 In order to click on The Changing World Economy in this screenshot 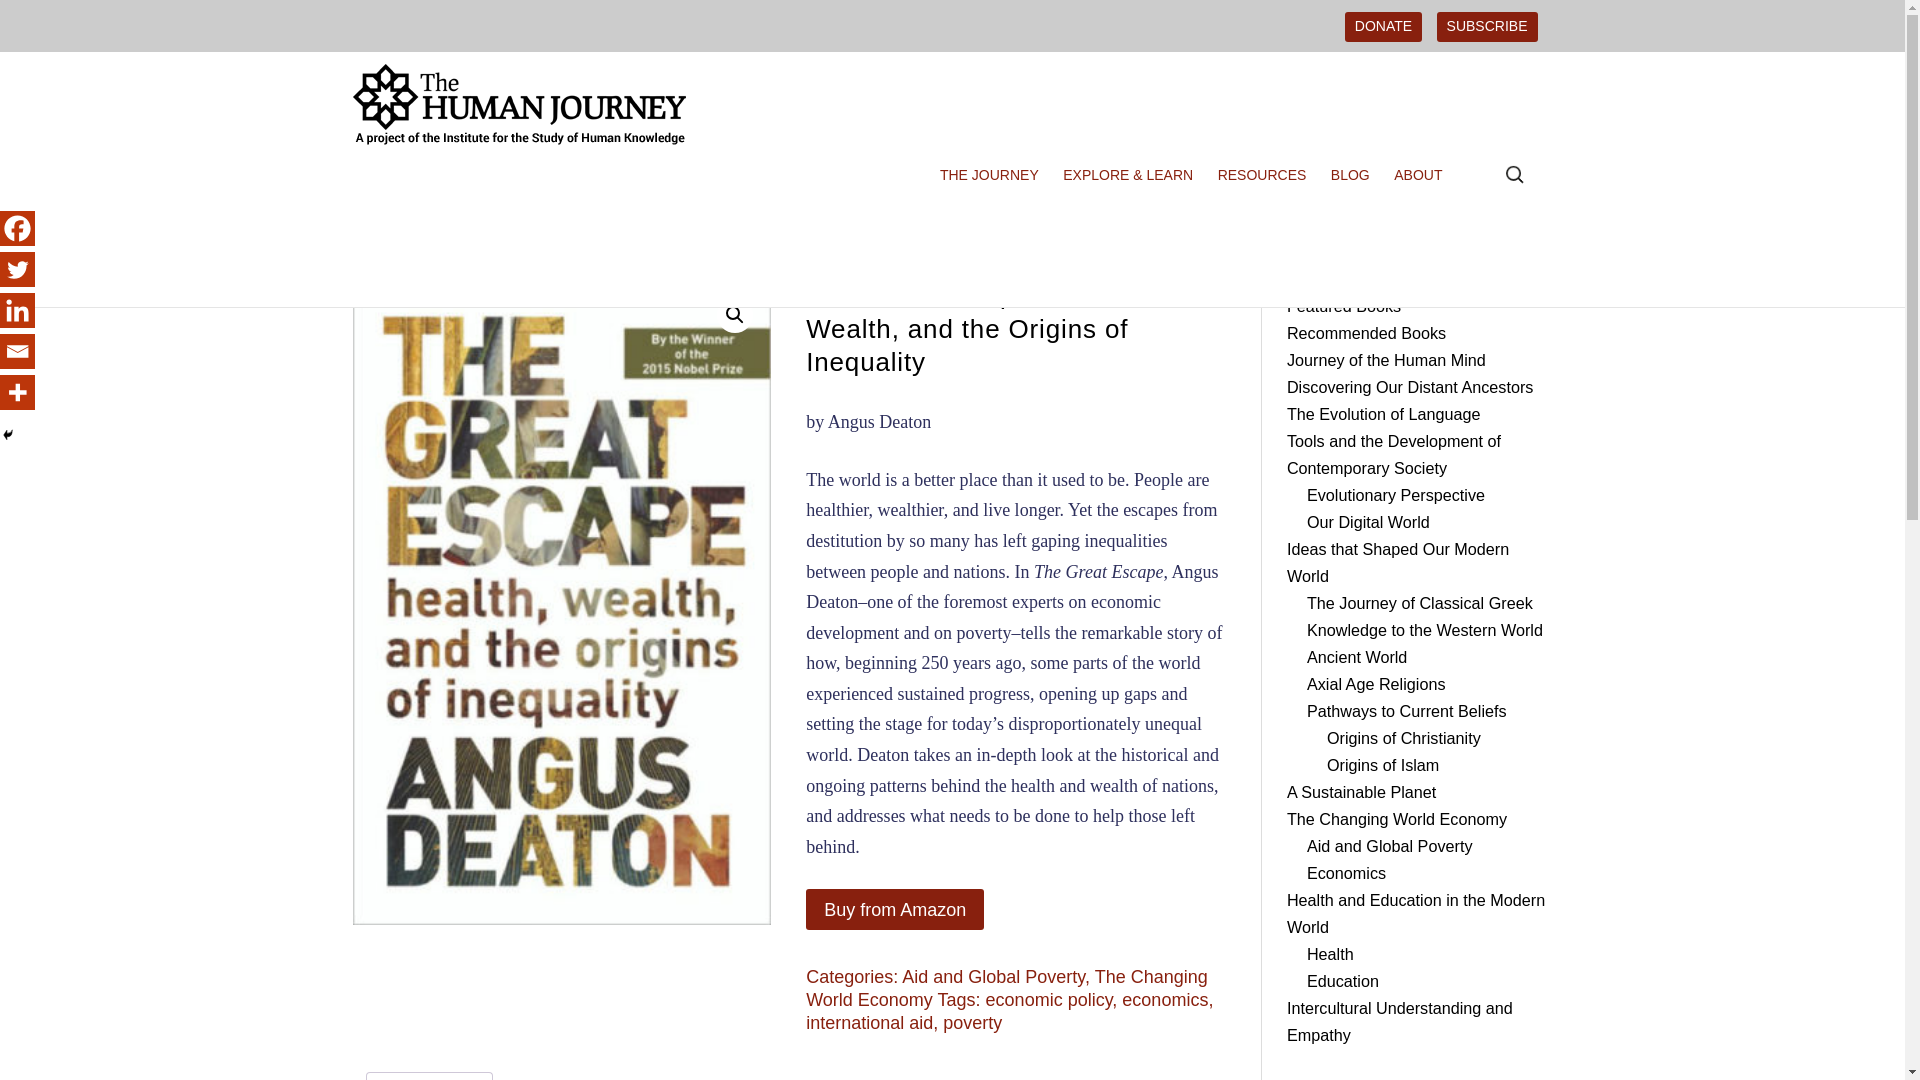, I will do `click(536, 215)`.